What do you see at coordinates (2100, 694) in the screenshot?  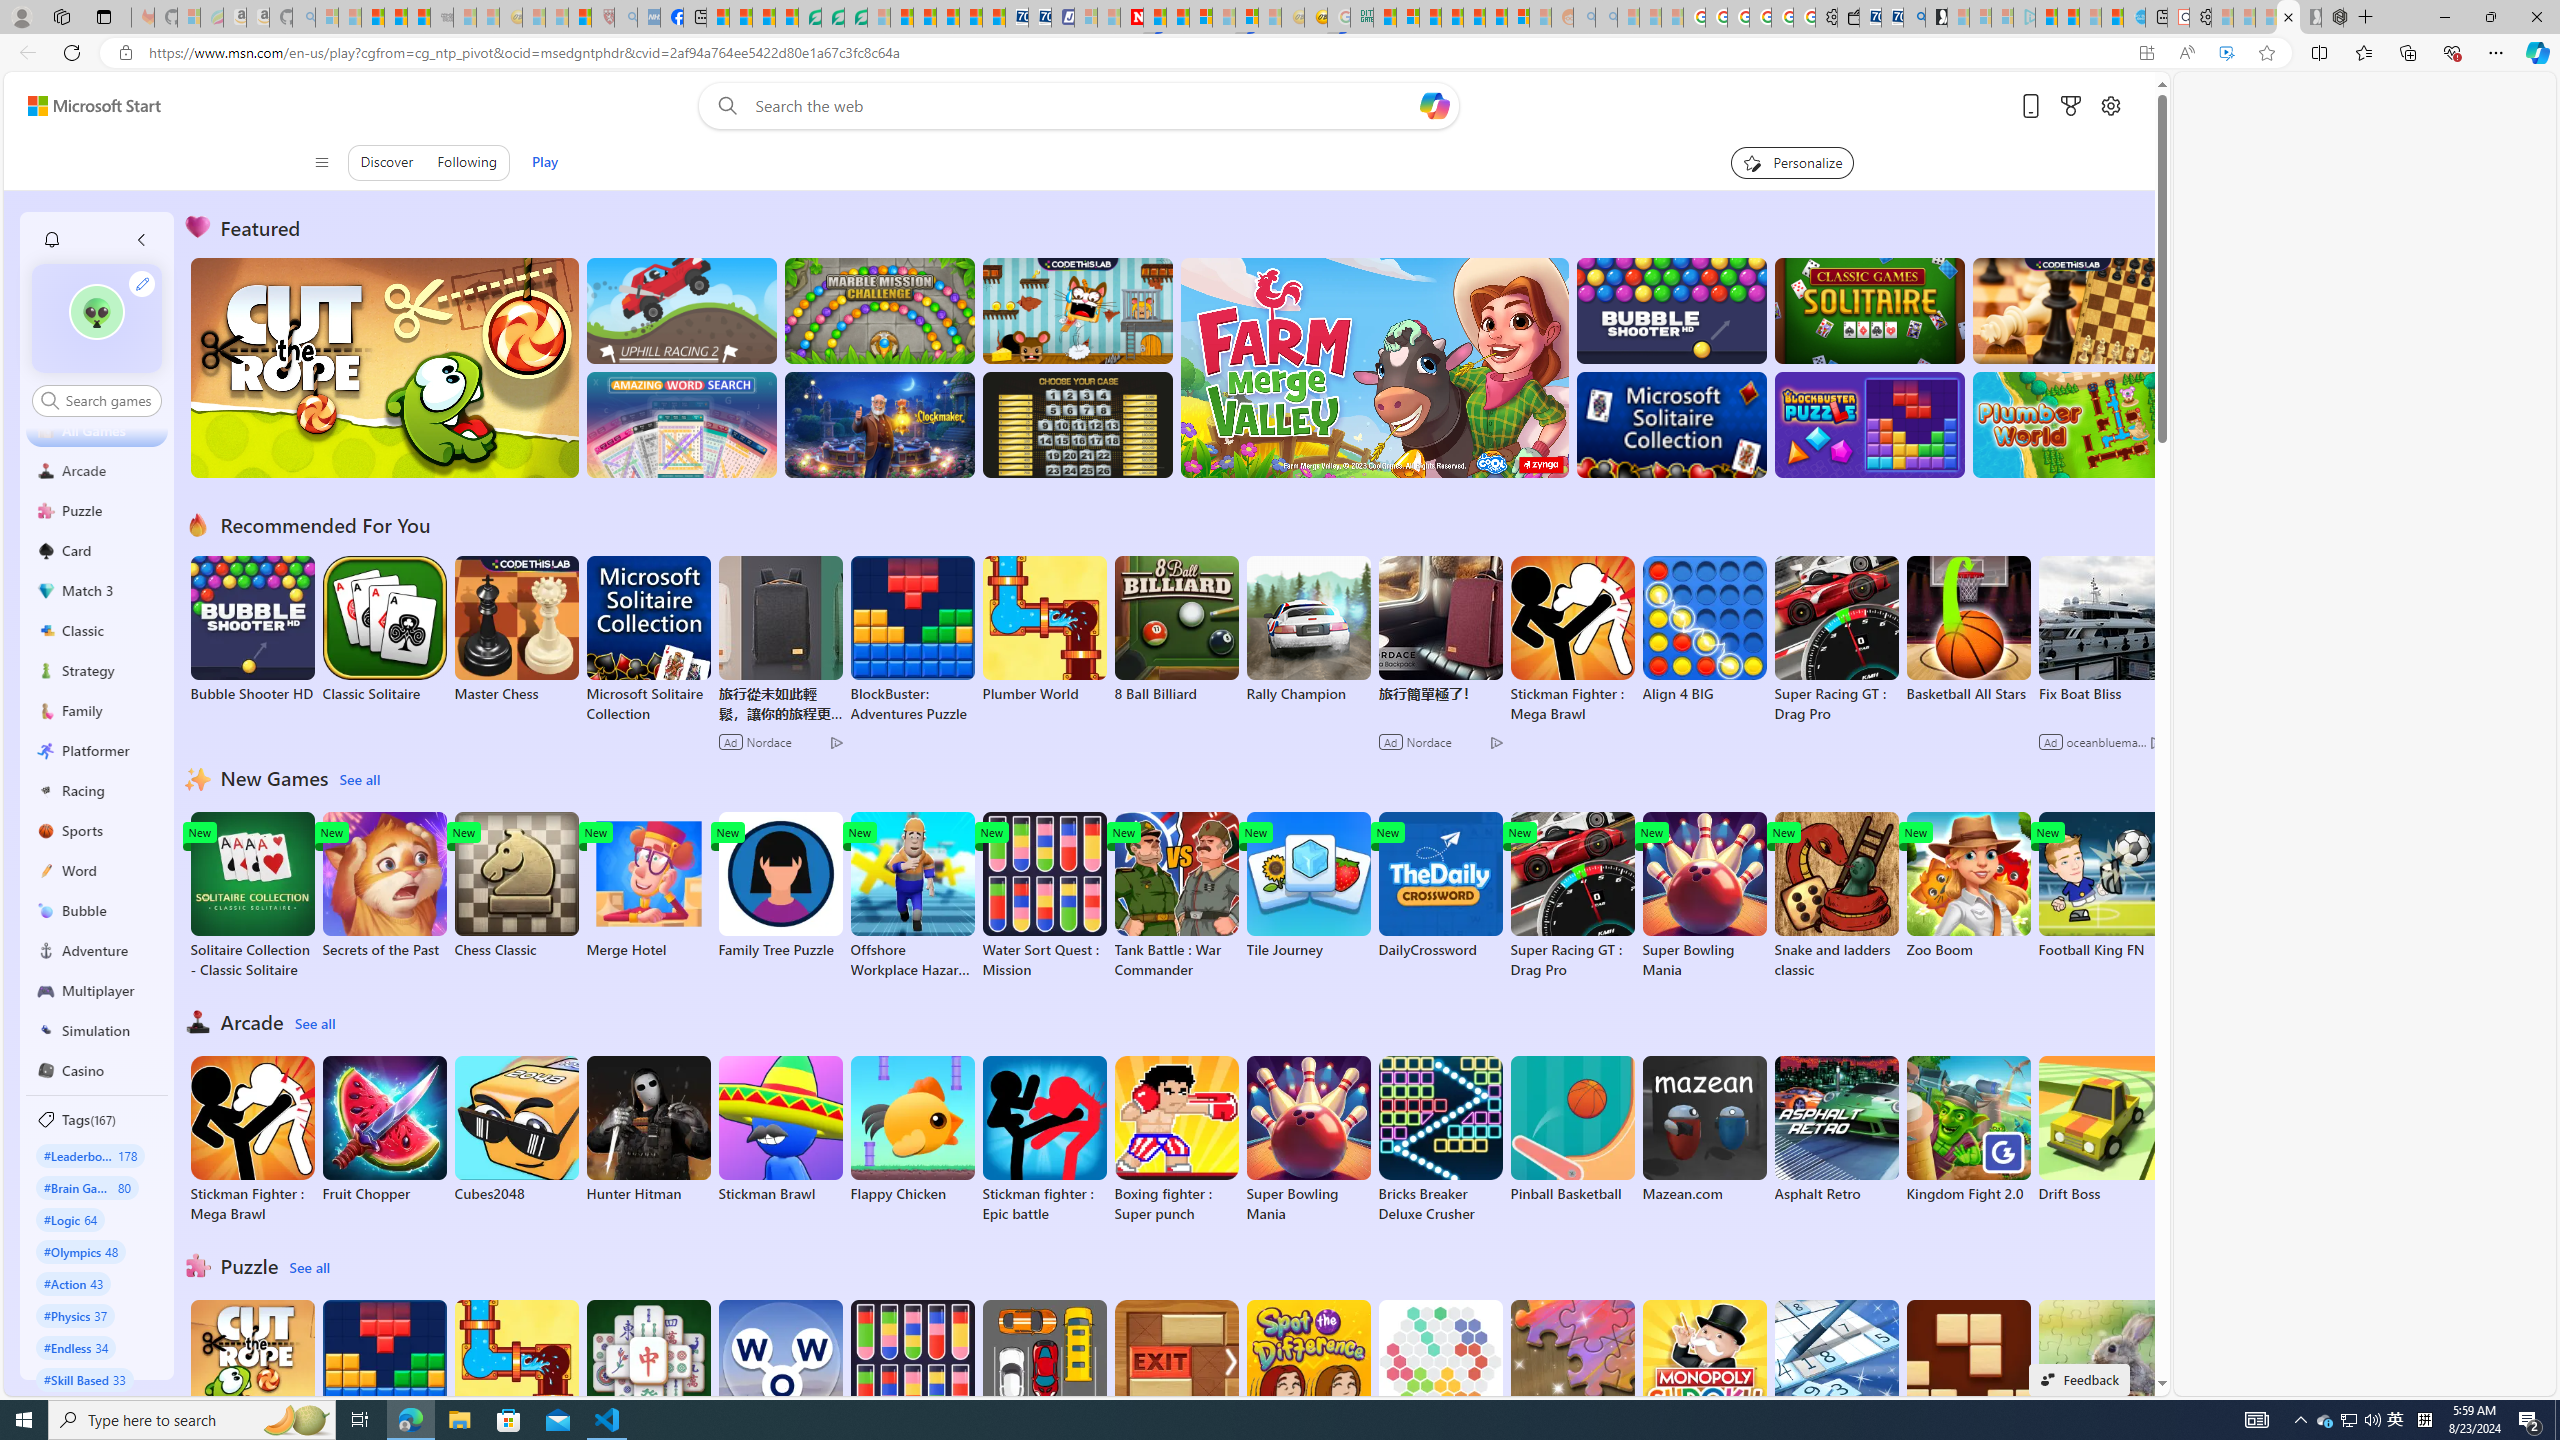 I see `Fix Boat Bliss` at bounding box center [2100, 694].